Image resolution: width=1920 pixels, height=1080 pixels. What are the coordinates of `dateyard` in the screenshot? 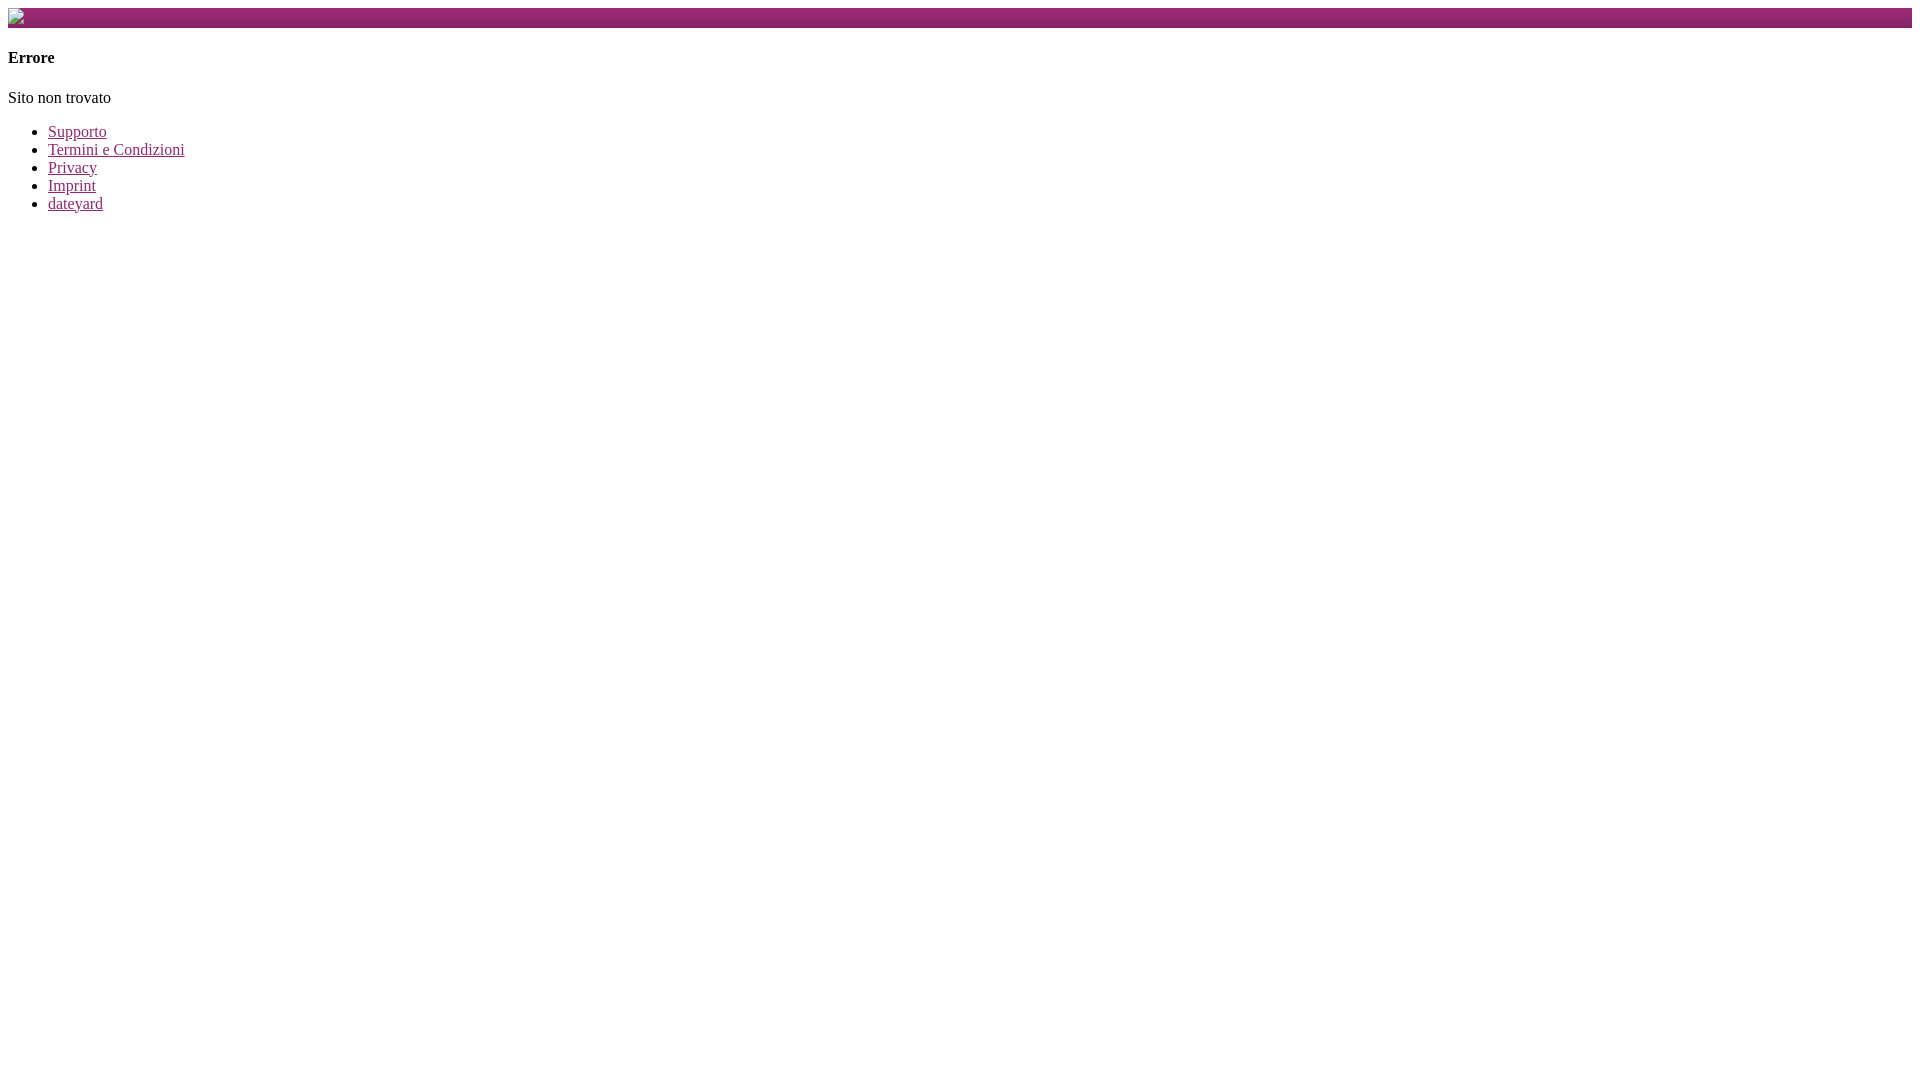 It's located at (76, 204).